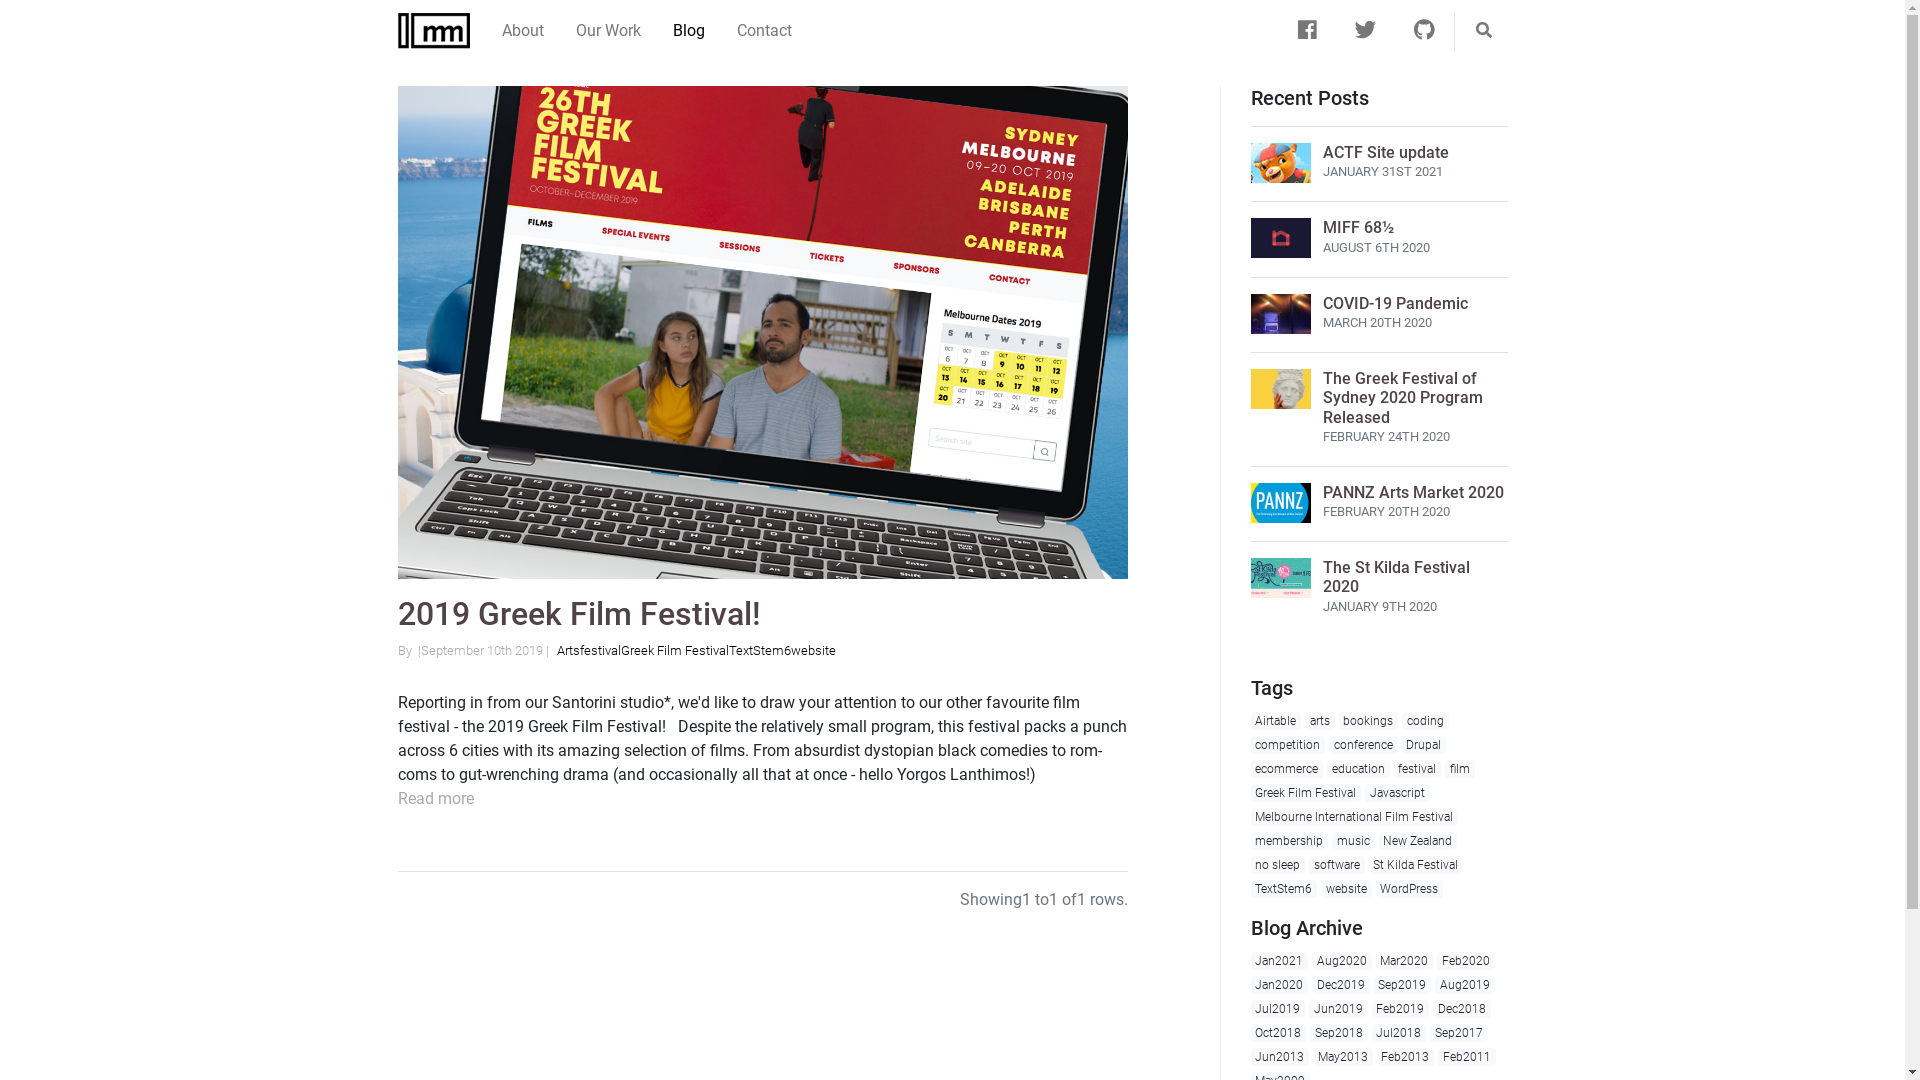 Image resolution: width=1920 pixels, height=1080 pixels. What do you see at coordinates (764, 31) in the screenshot?
I see `Contact` at bounding box center [764, 31].